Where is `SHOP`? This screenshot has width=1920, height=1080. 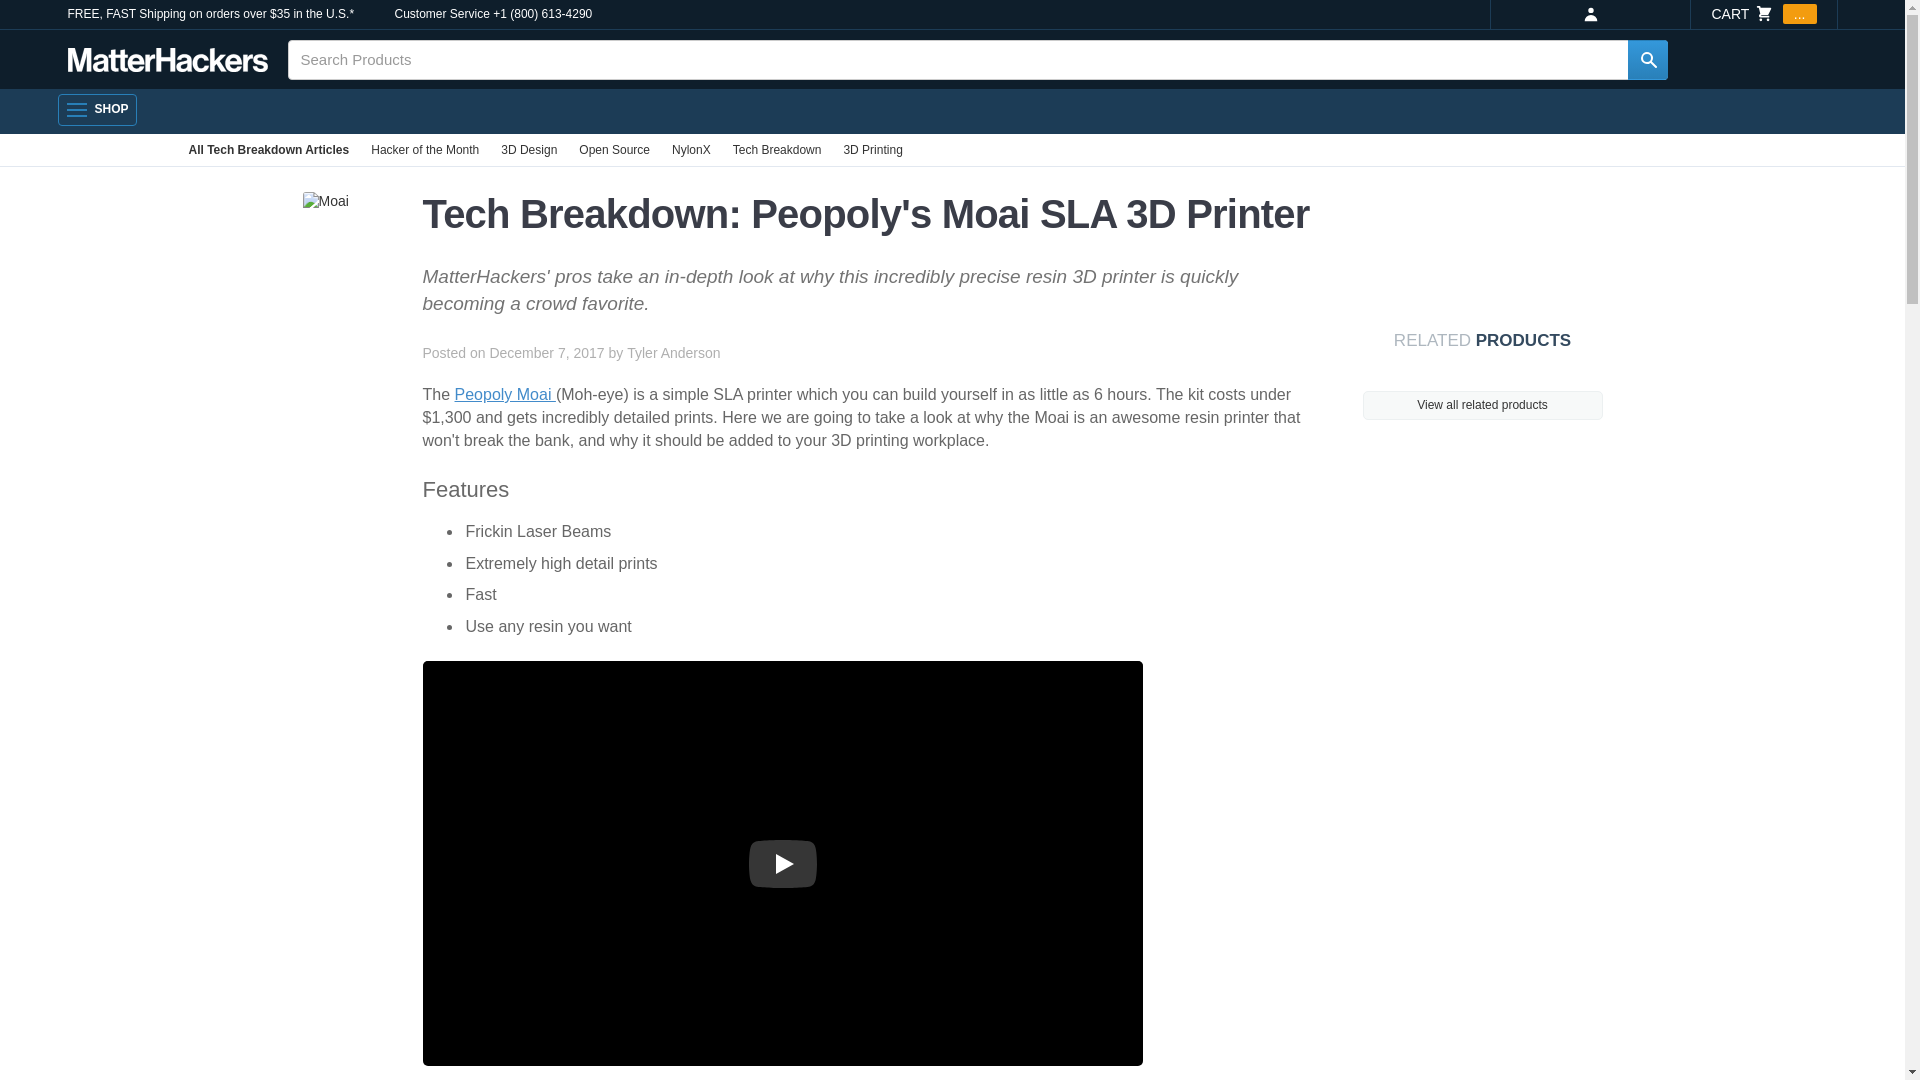
SHOP is located at coordinates (96, 110).